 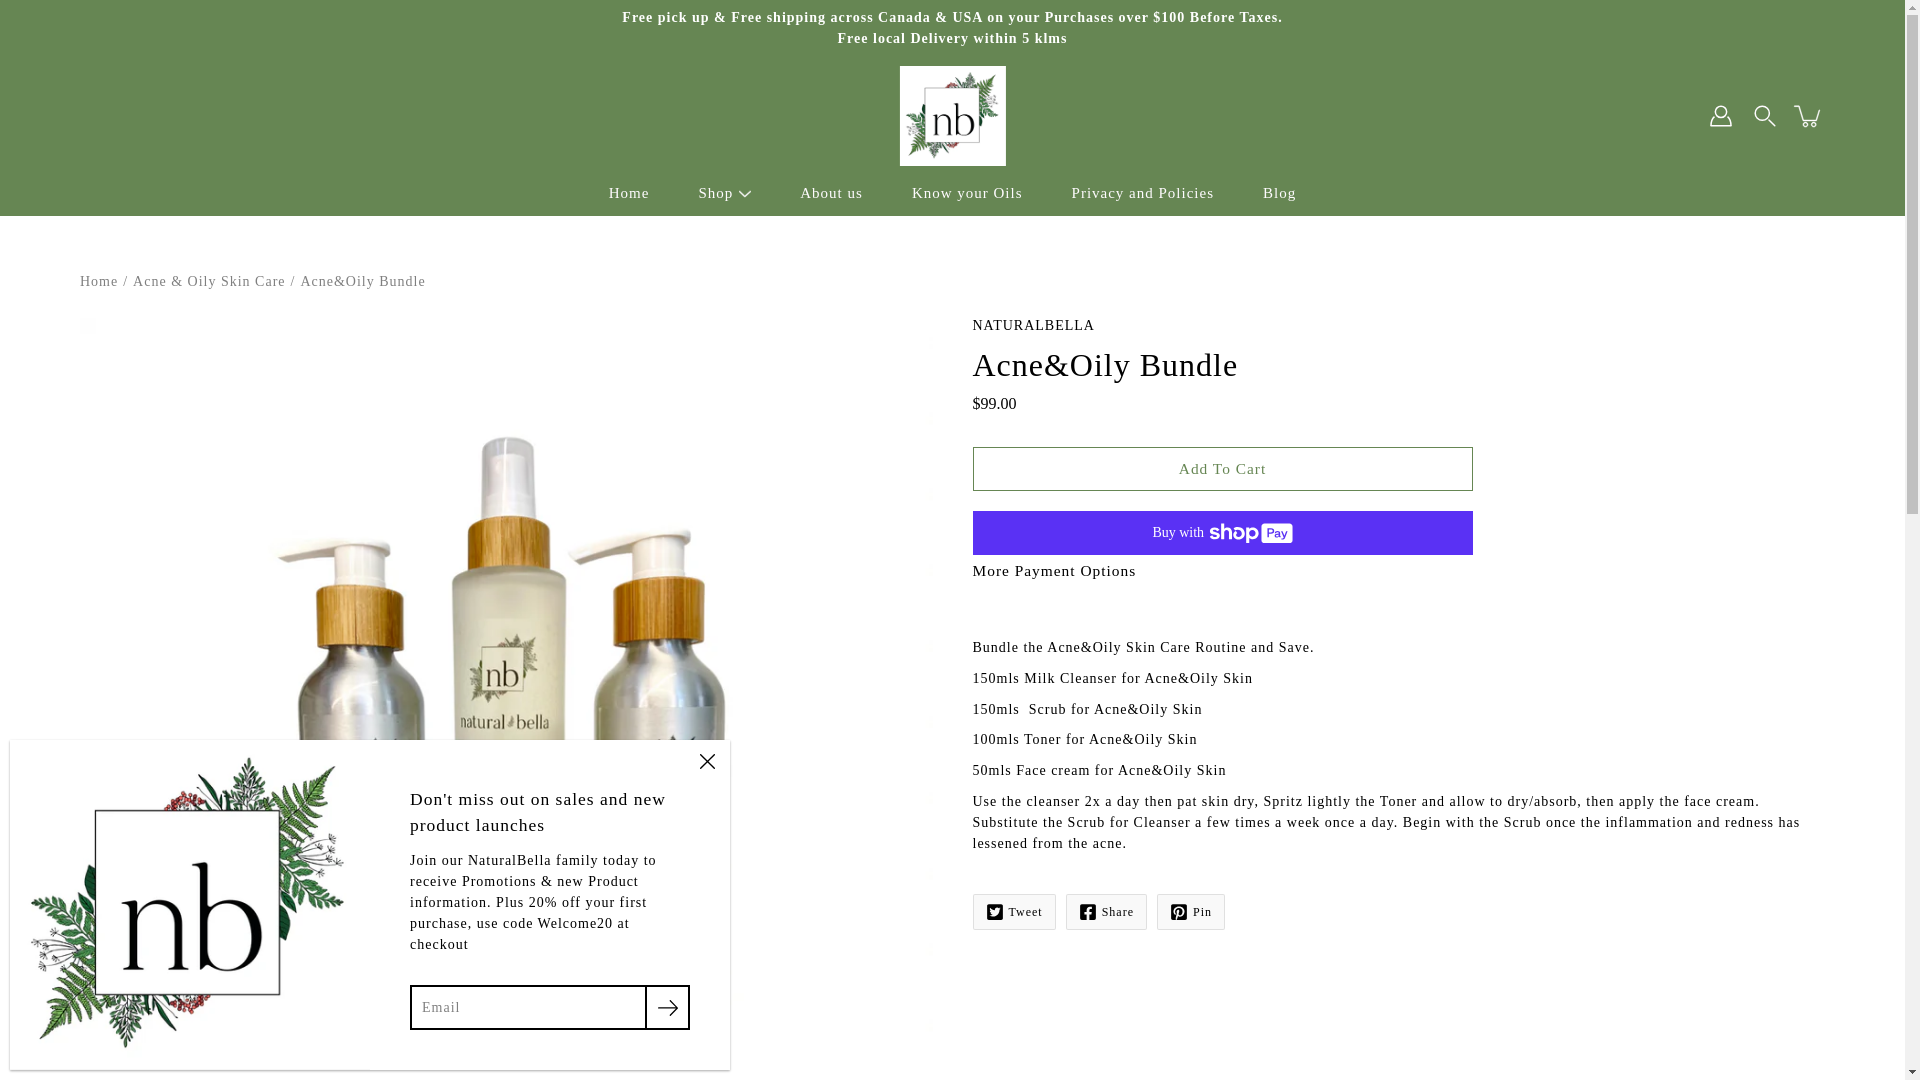 I want to click on Twitter, so click(x=1012, y=912).